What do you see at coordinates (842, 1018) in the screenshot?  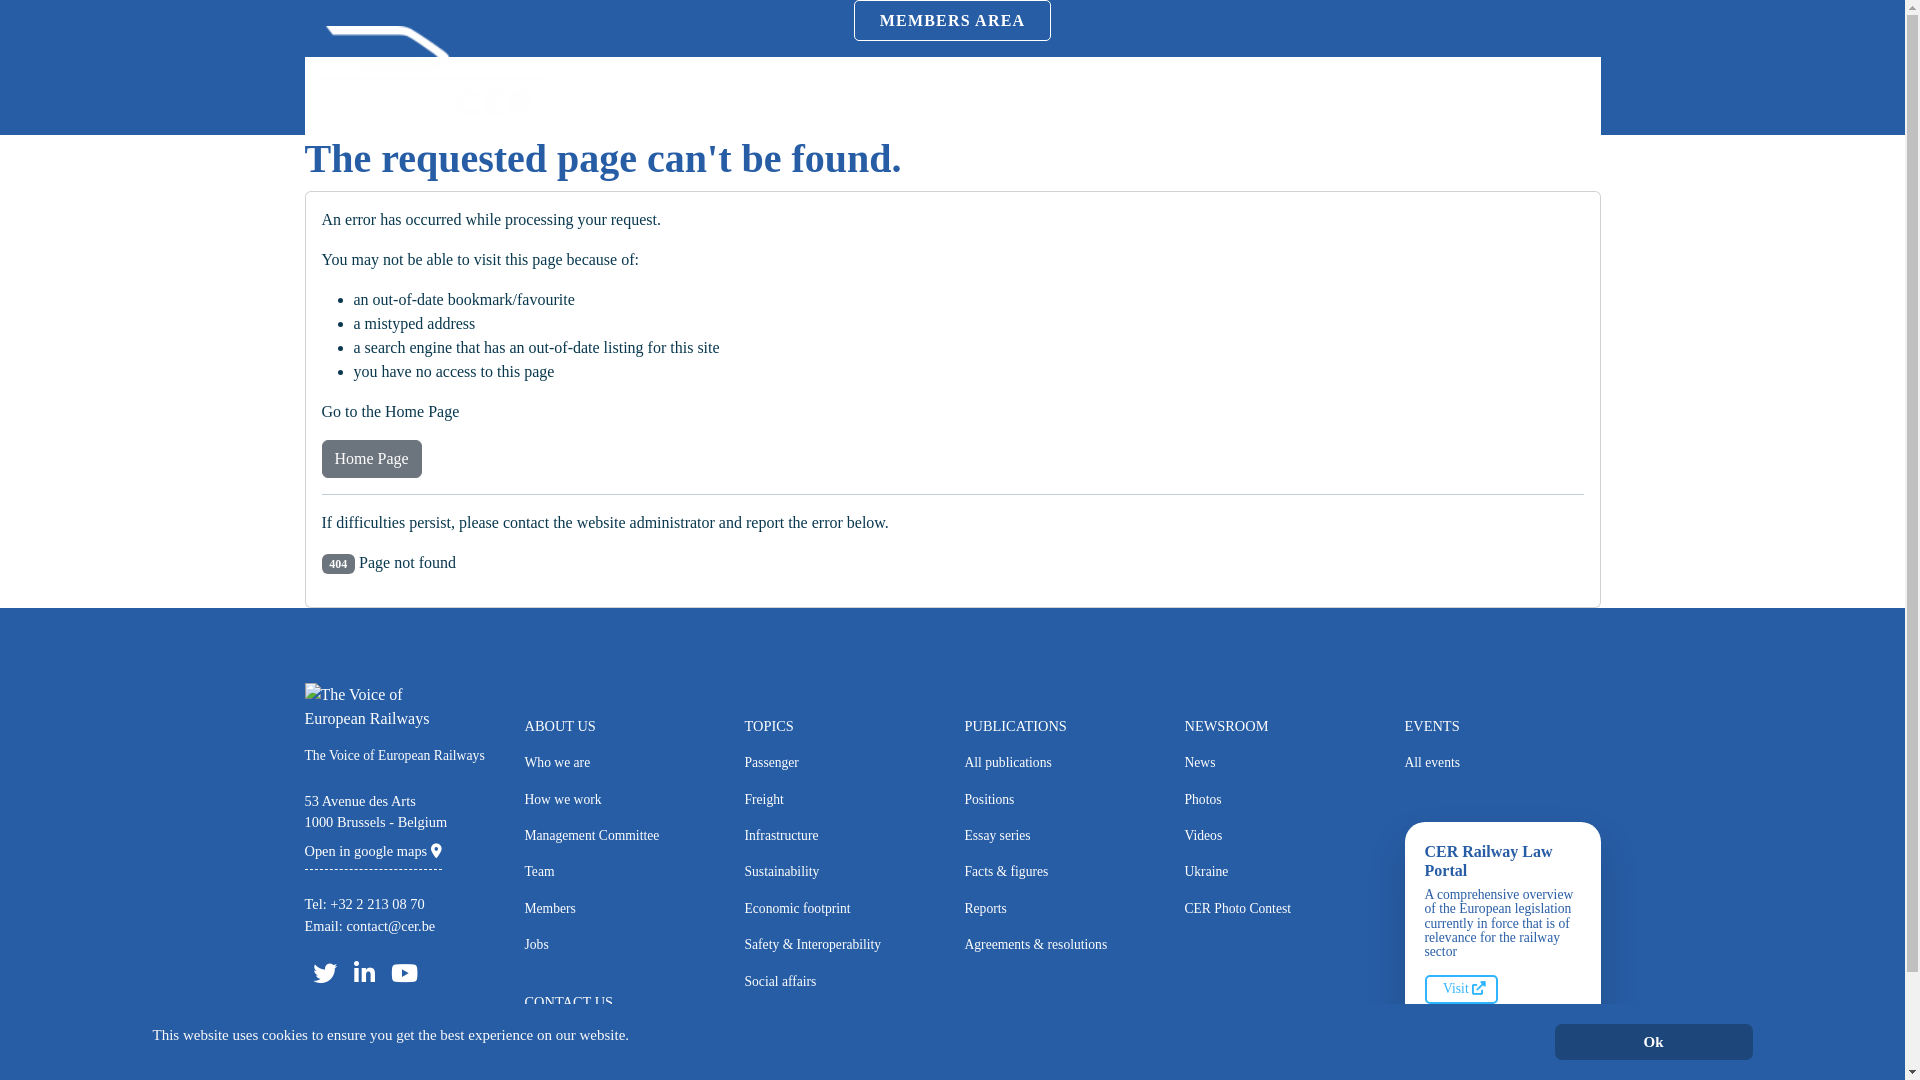 I see `EU & Sector Initiatives` at bounding box center [842, 1018].